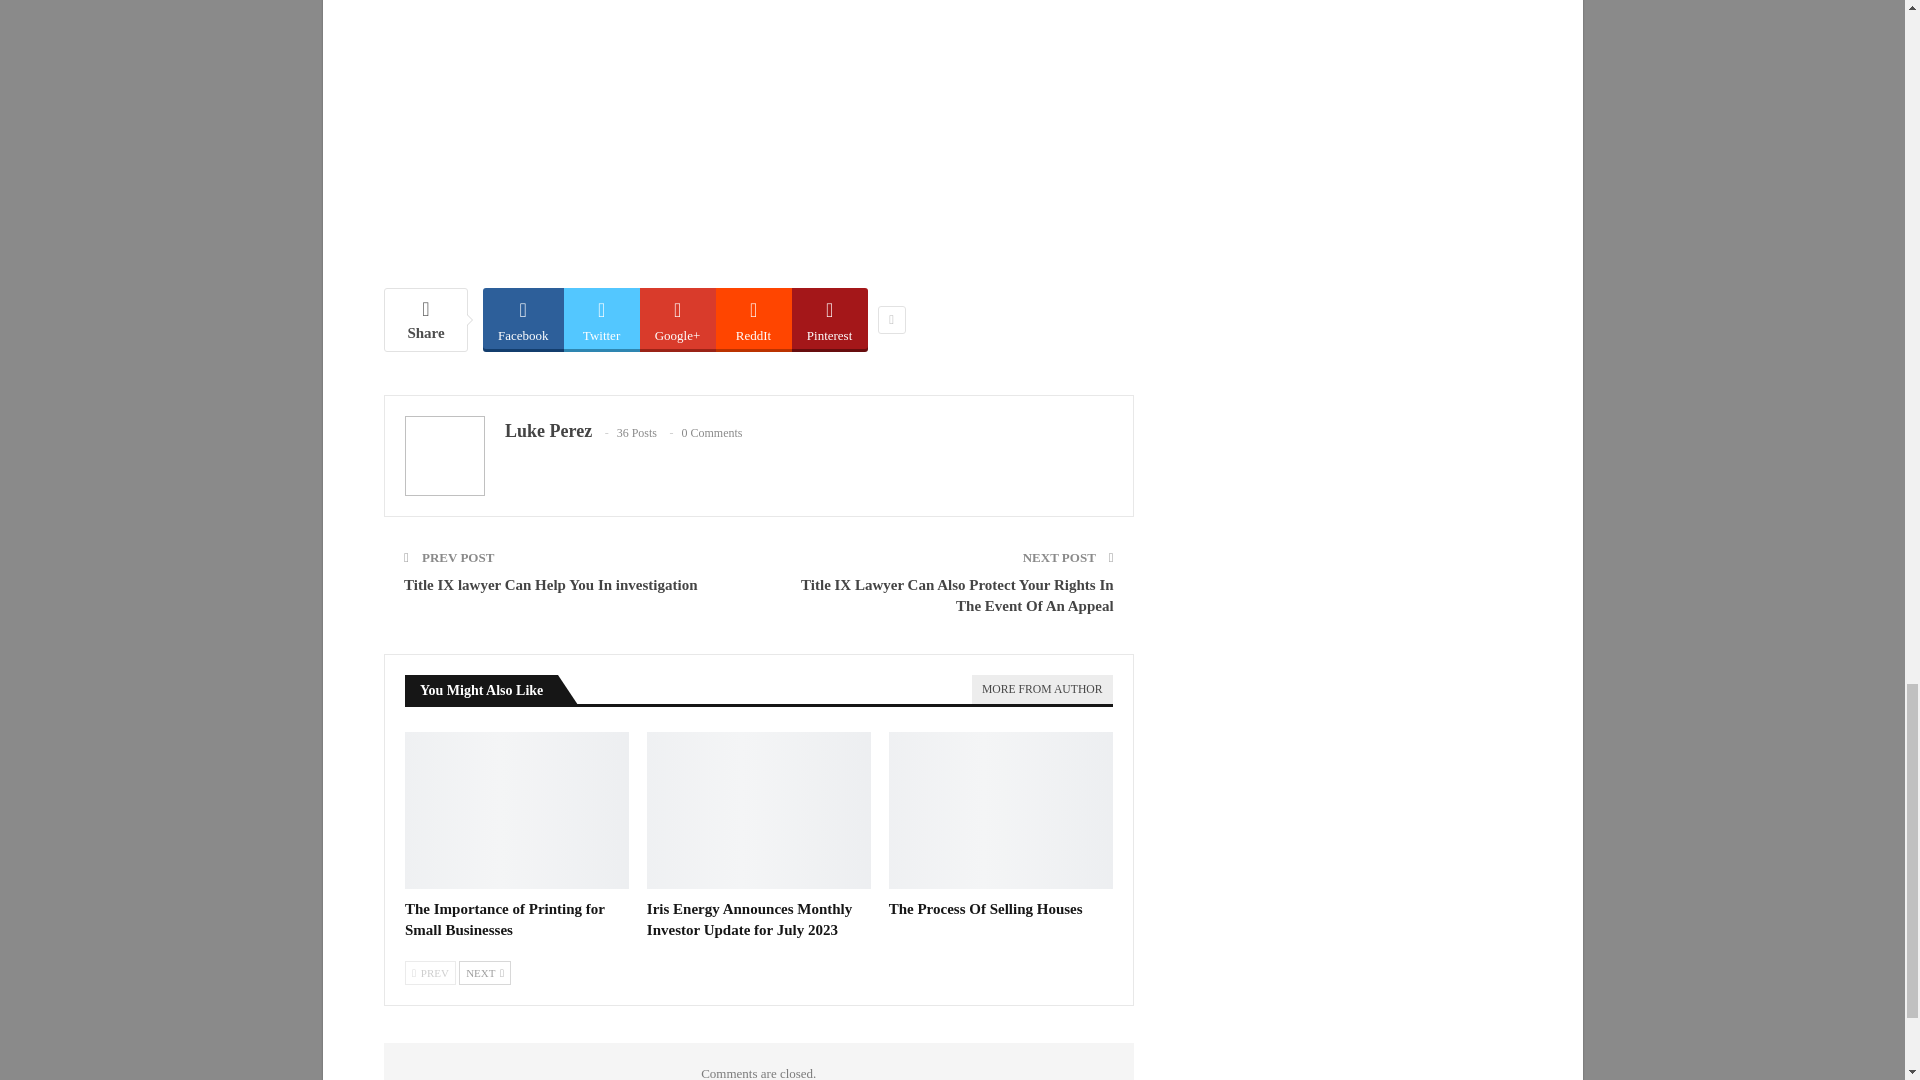 Image resolution: width=1920 pixels, height=1080 pixels. What do you see at coordinates (1000, 810) in the screenshot?
I see `The Process Of Selling Houses` at bounding box center [1000, 810].